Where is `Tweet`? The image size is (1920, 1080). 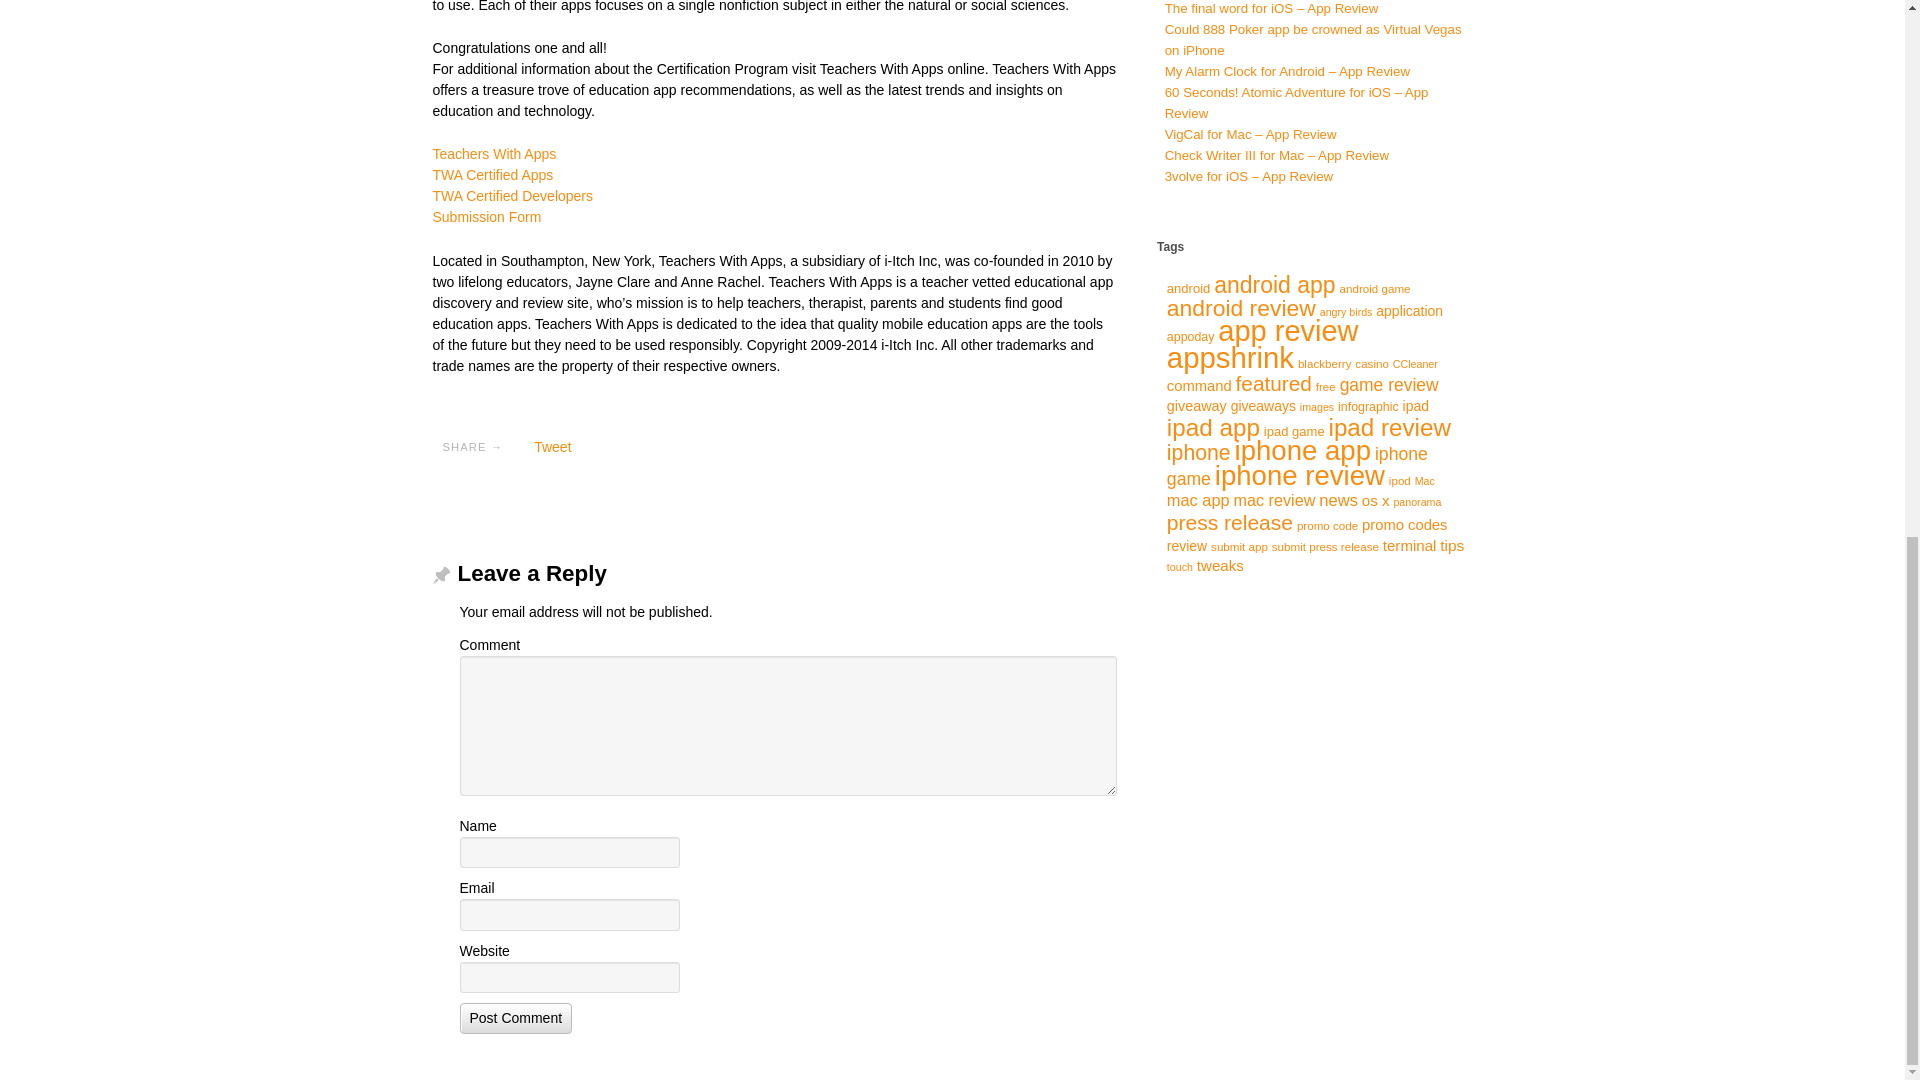 Tweet is located at coordinates (552, 446).